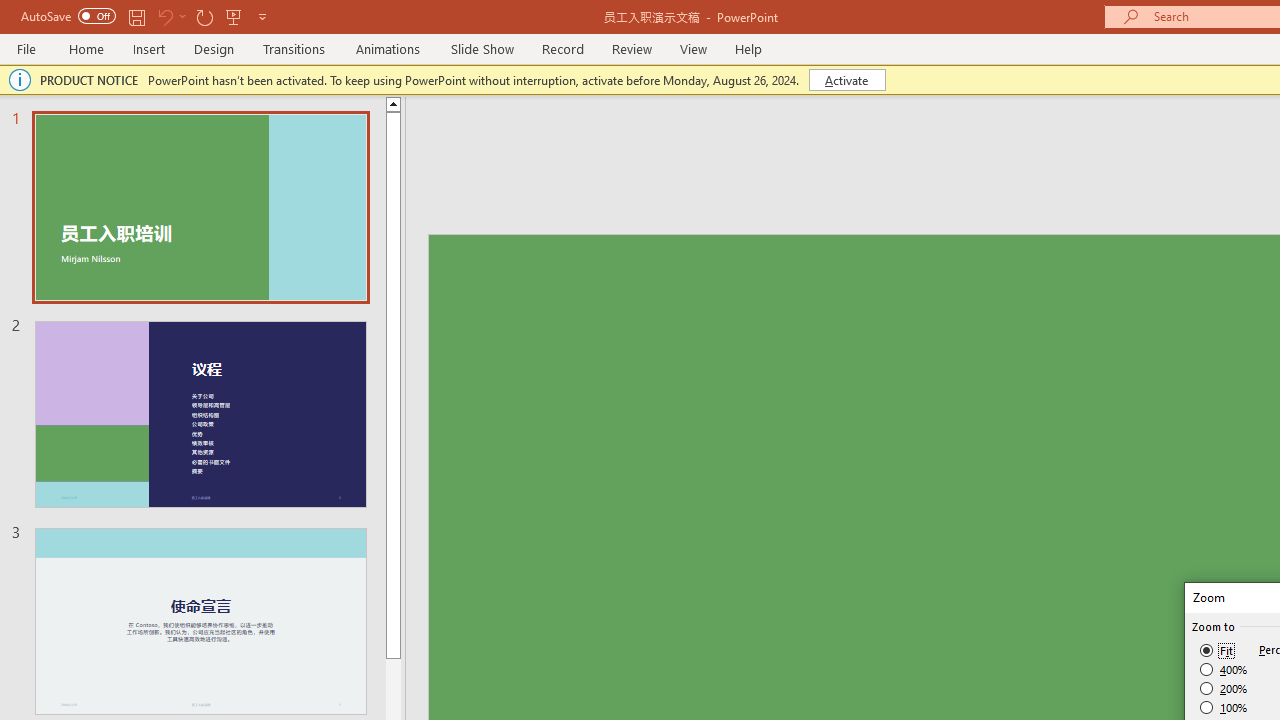  I want to click on Insert, so click(150, 48).